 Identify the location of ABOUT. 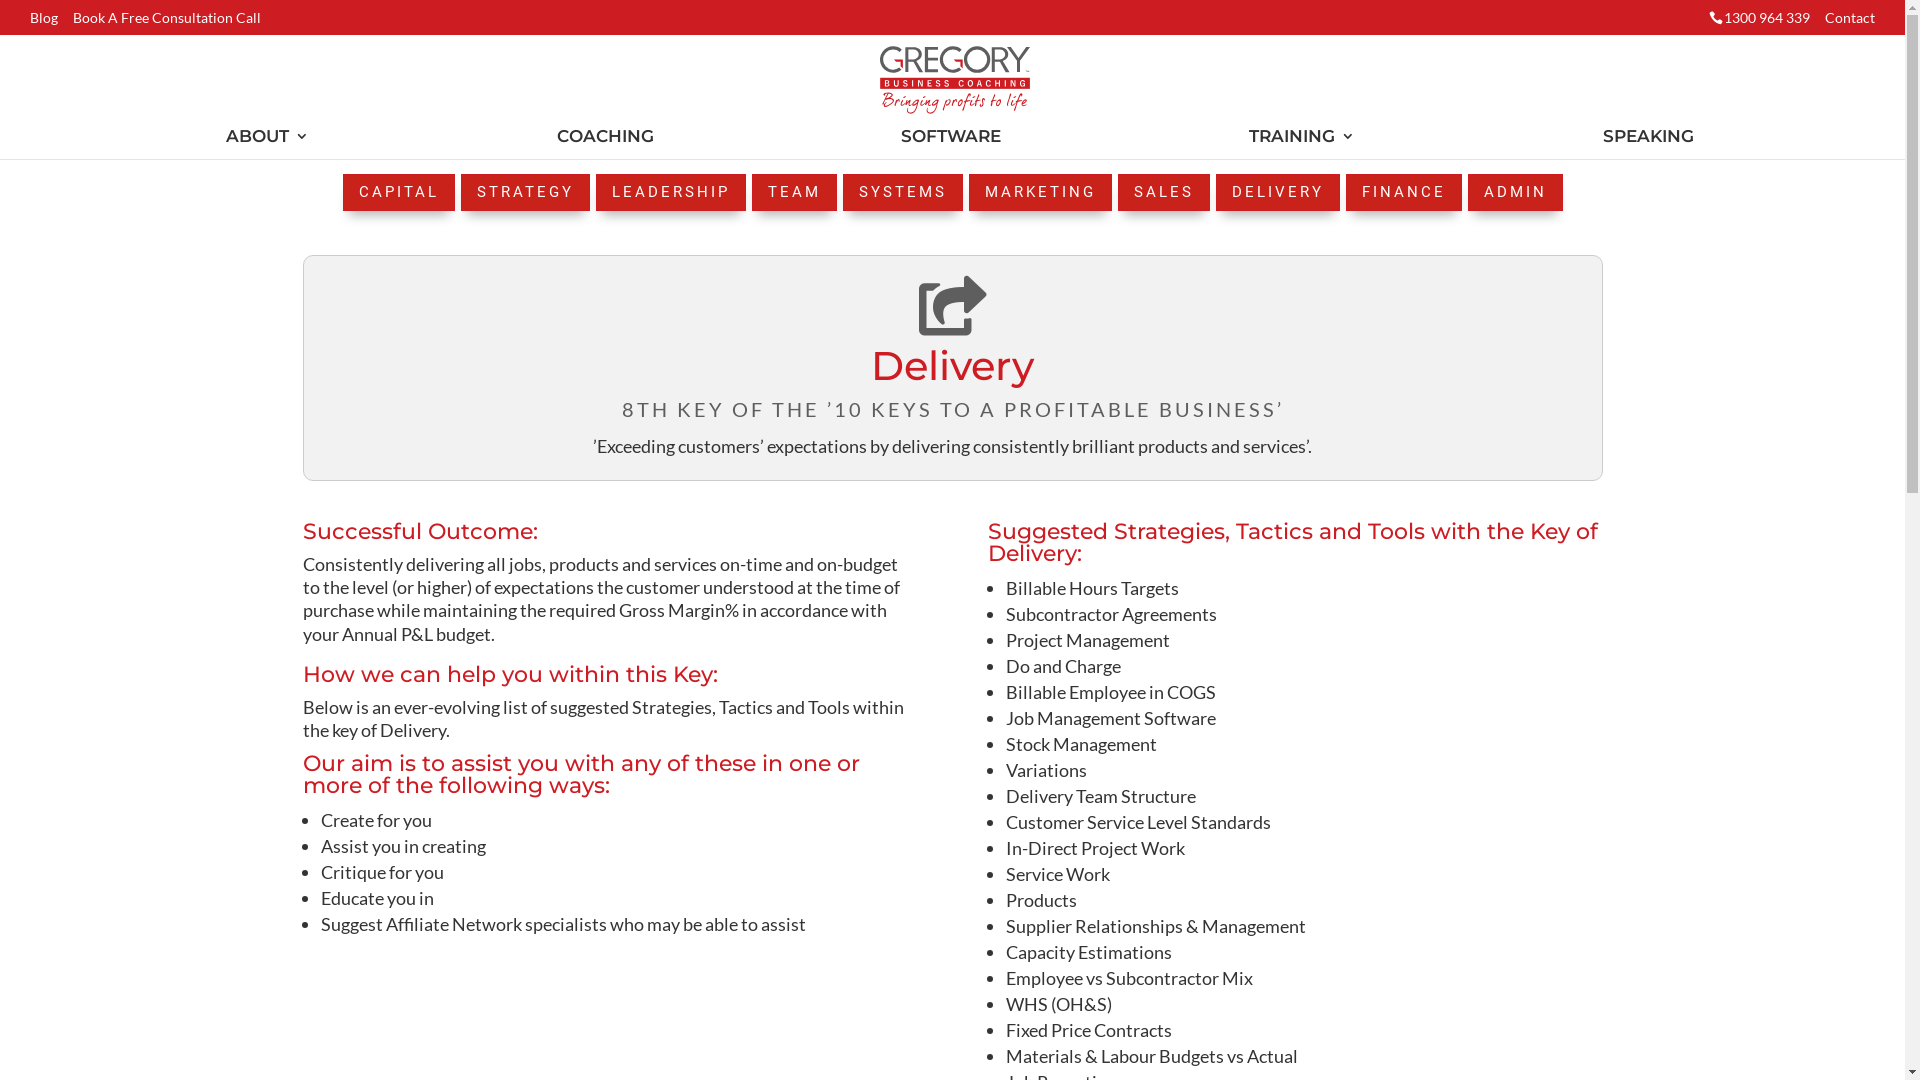
(268, 144).